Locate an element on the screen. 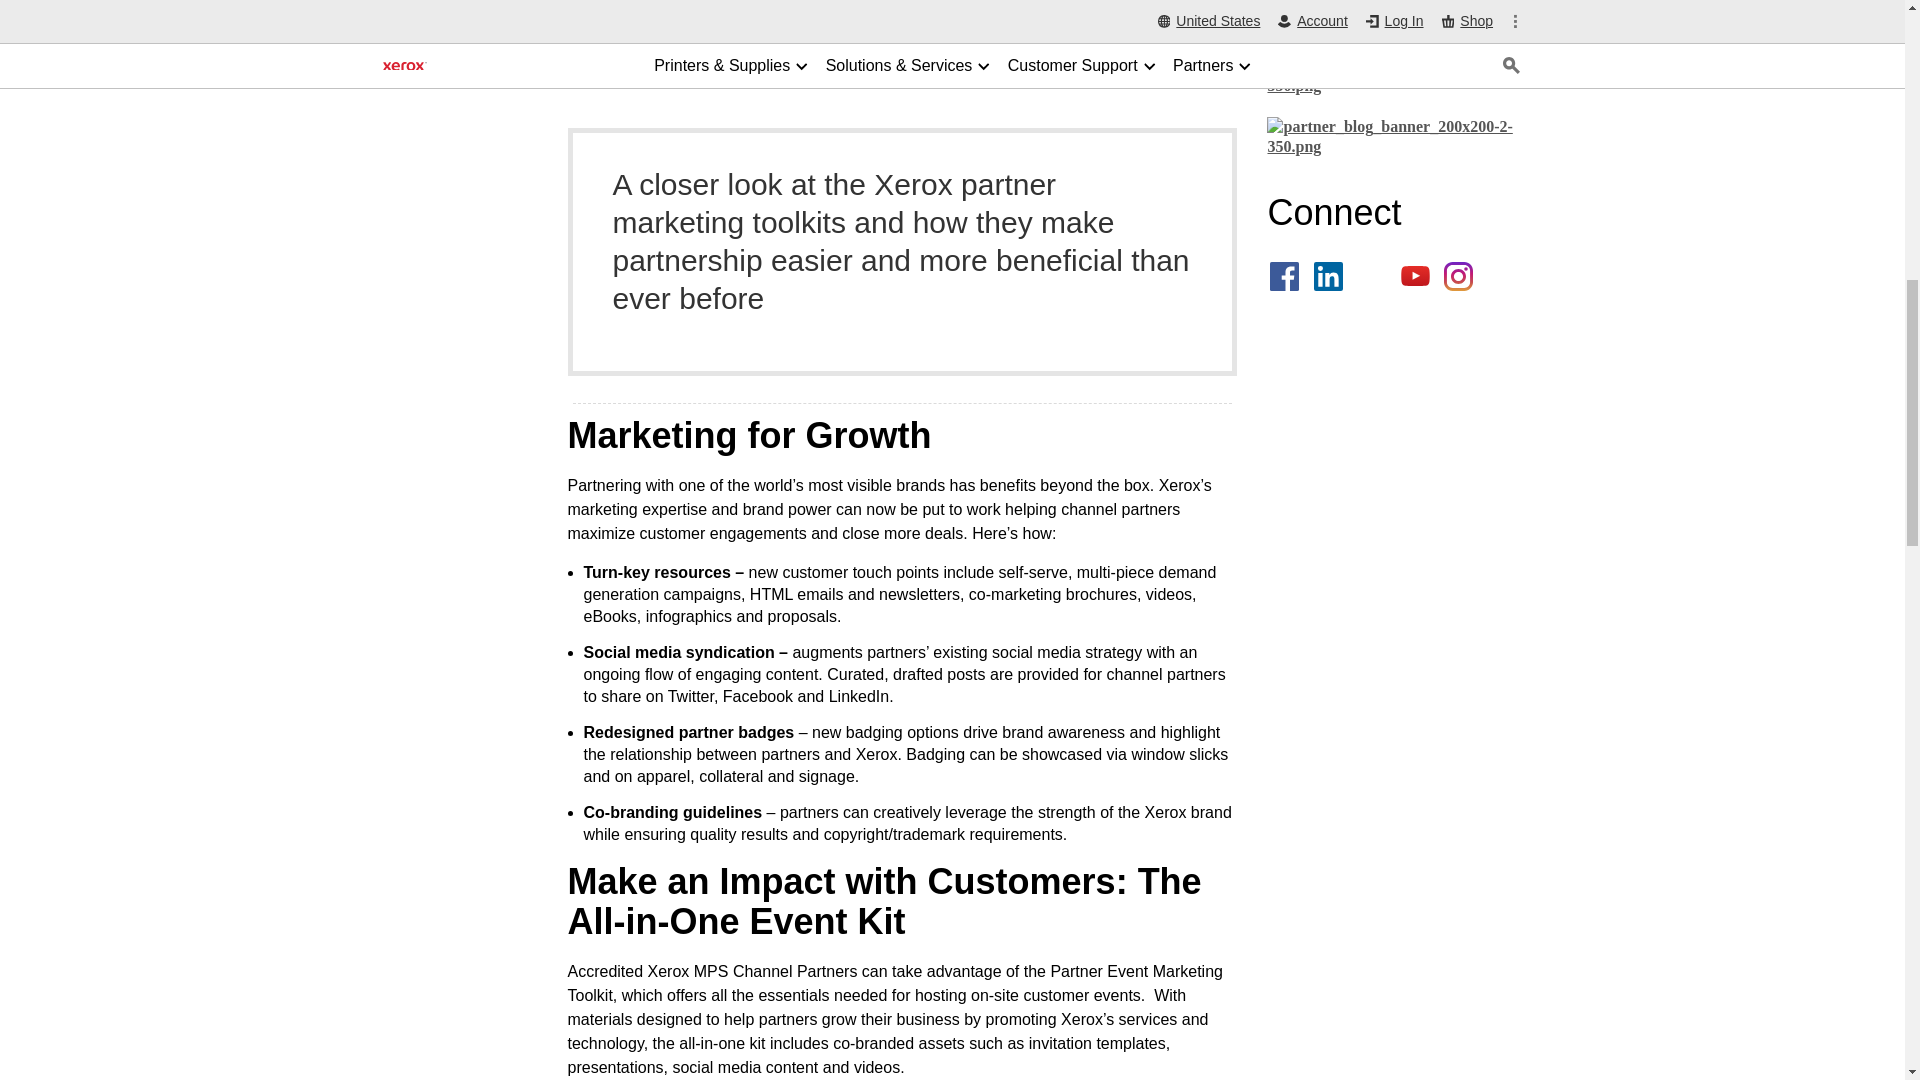 The image size is (1920, 1080). linkedin is located at coordinates (1328, 276).